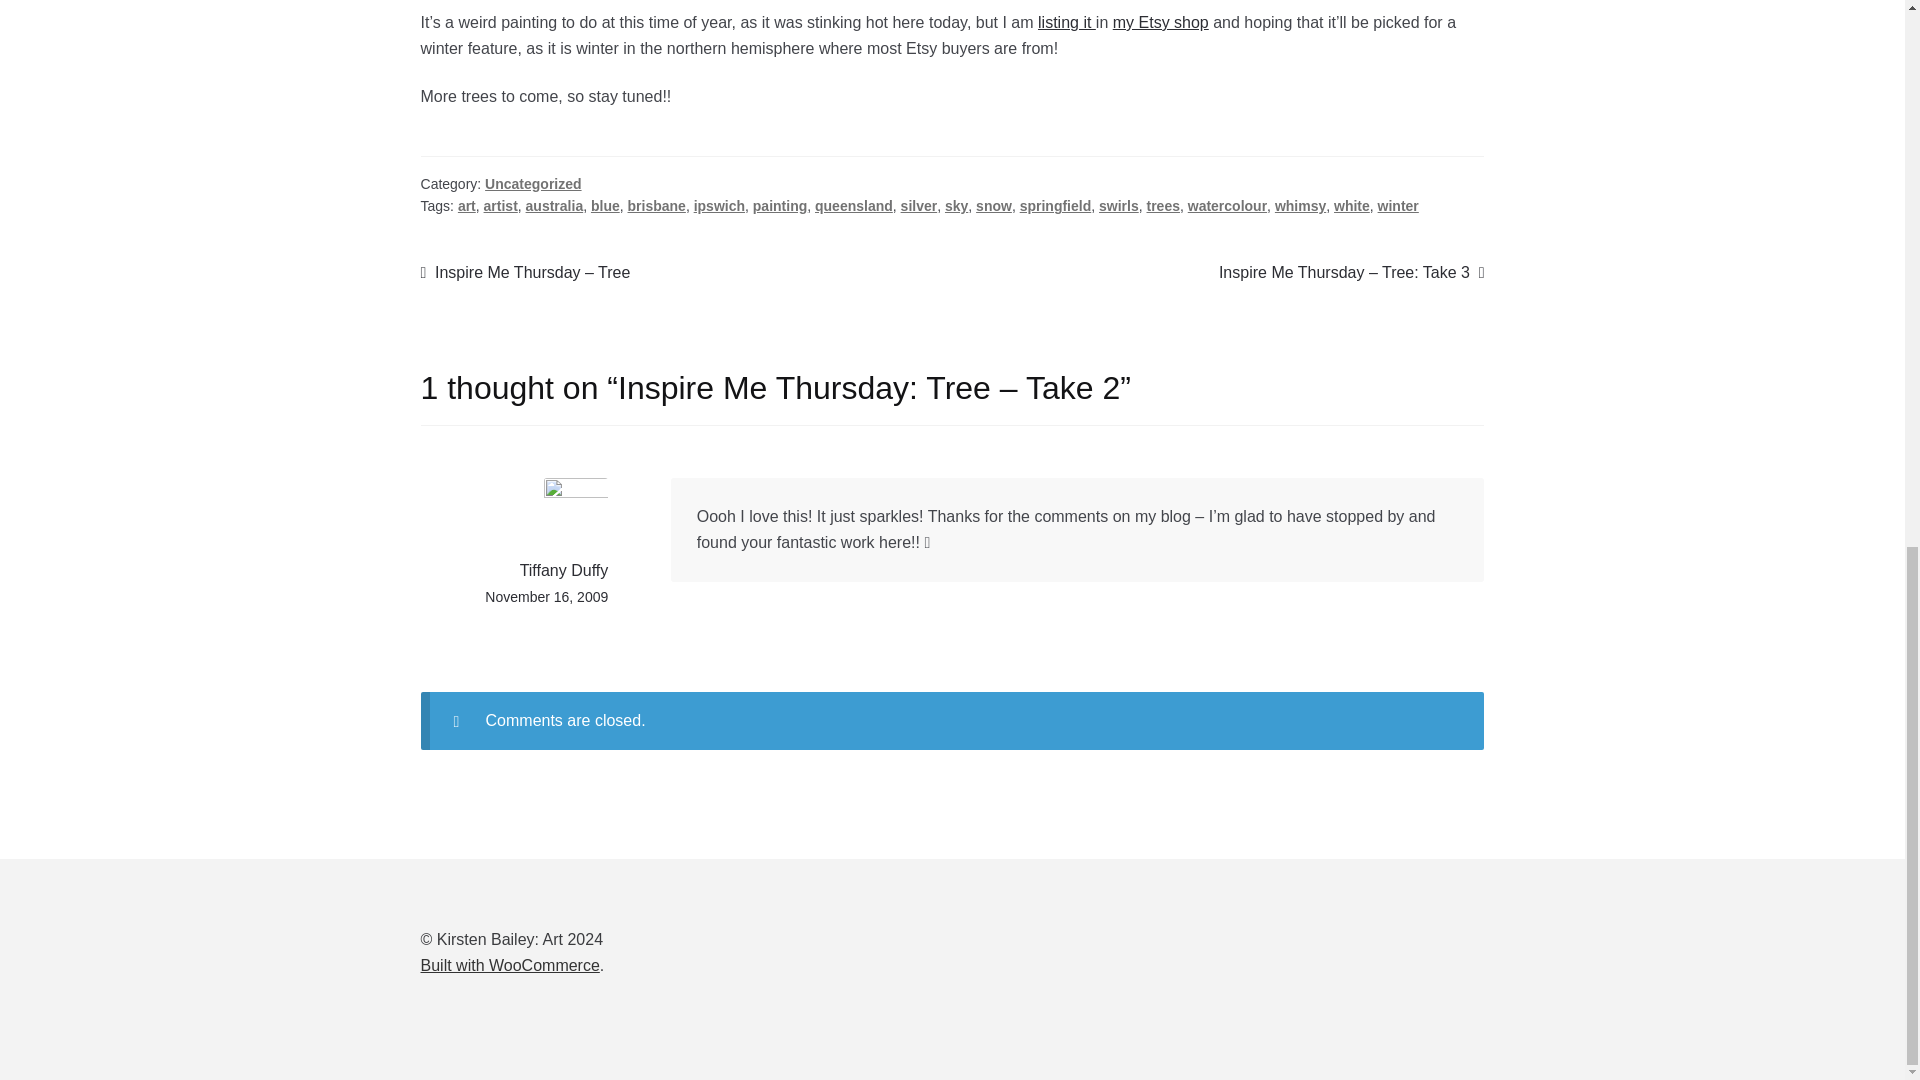 The image size is (1920, 1080). Describe the element at coordinates (500, 205) in the screenshot. I see `artist` at that location.